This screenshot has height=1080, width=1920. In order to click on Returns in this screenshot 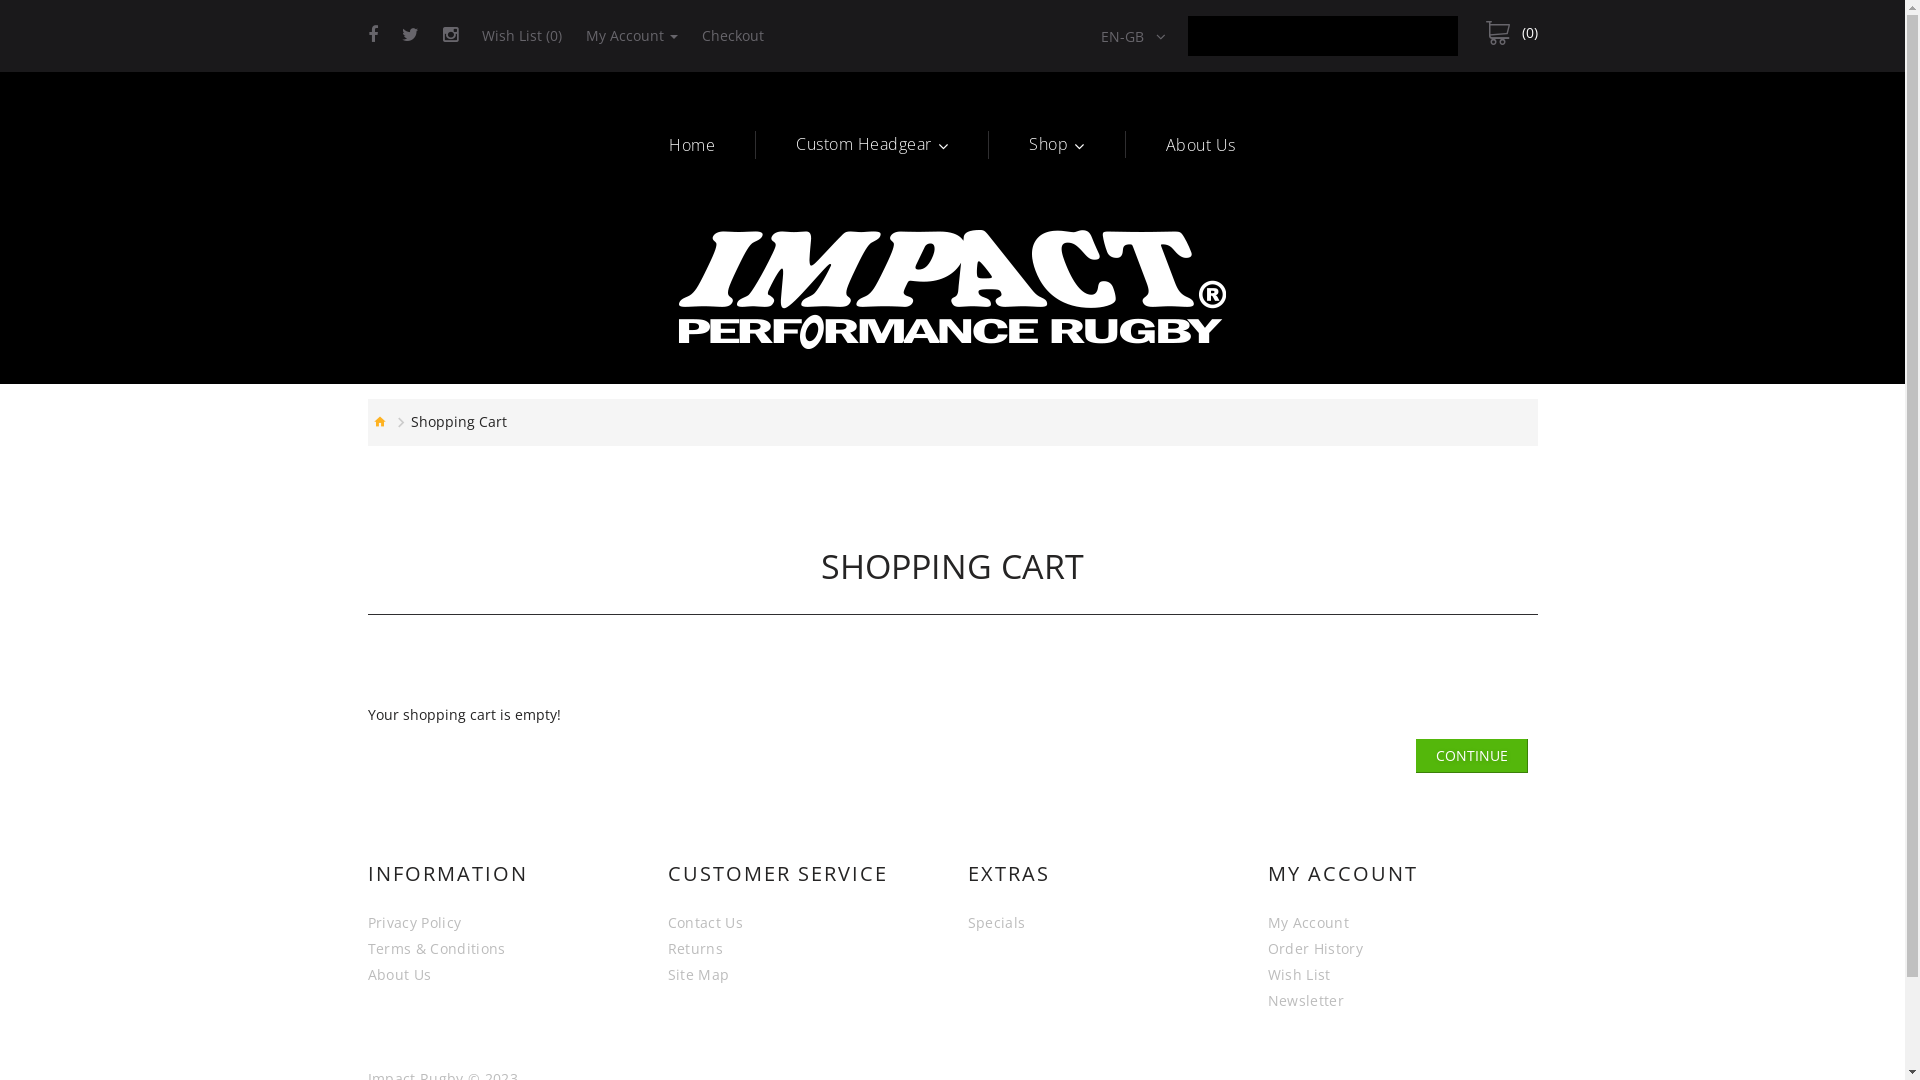, I will do `click(696, 949)`.